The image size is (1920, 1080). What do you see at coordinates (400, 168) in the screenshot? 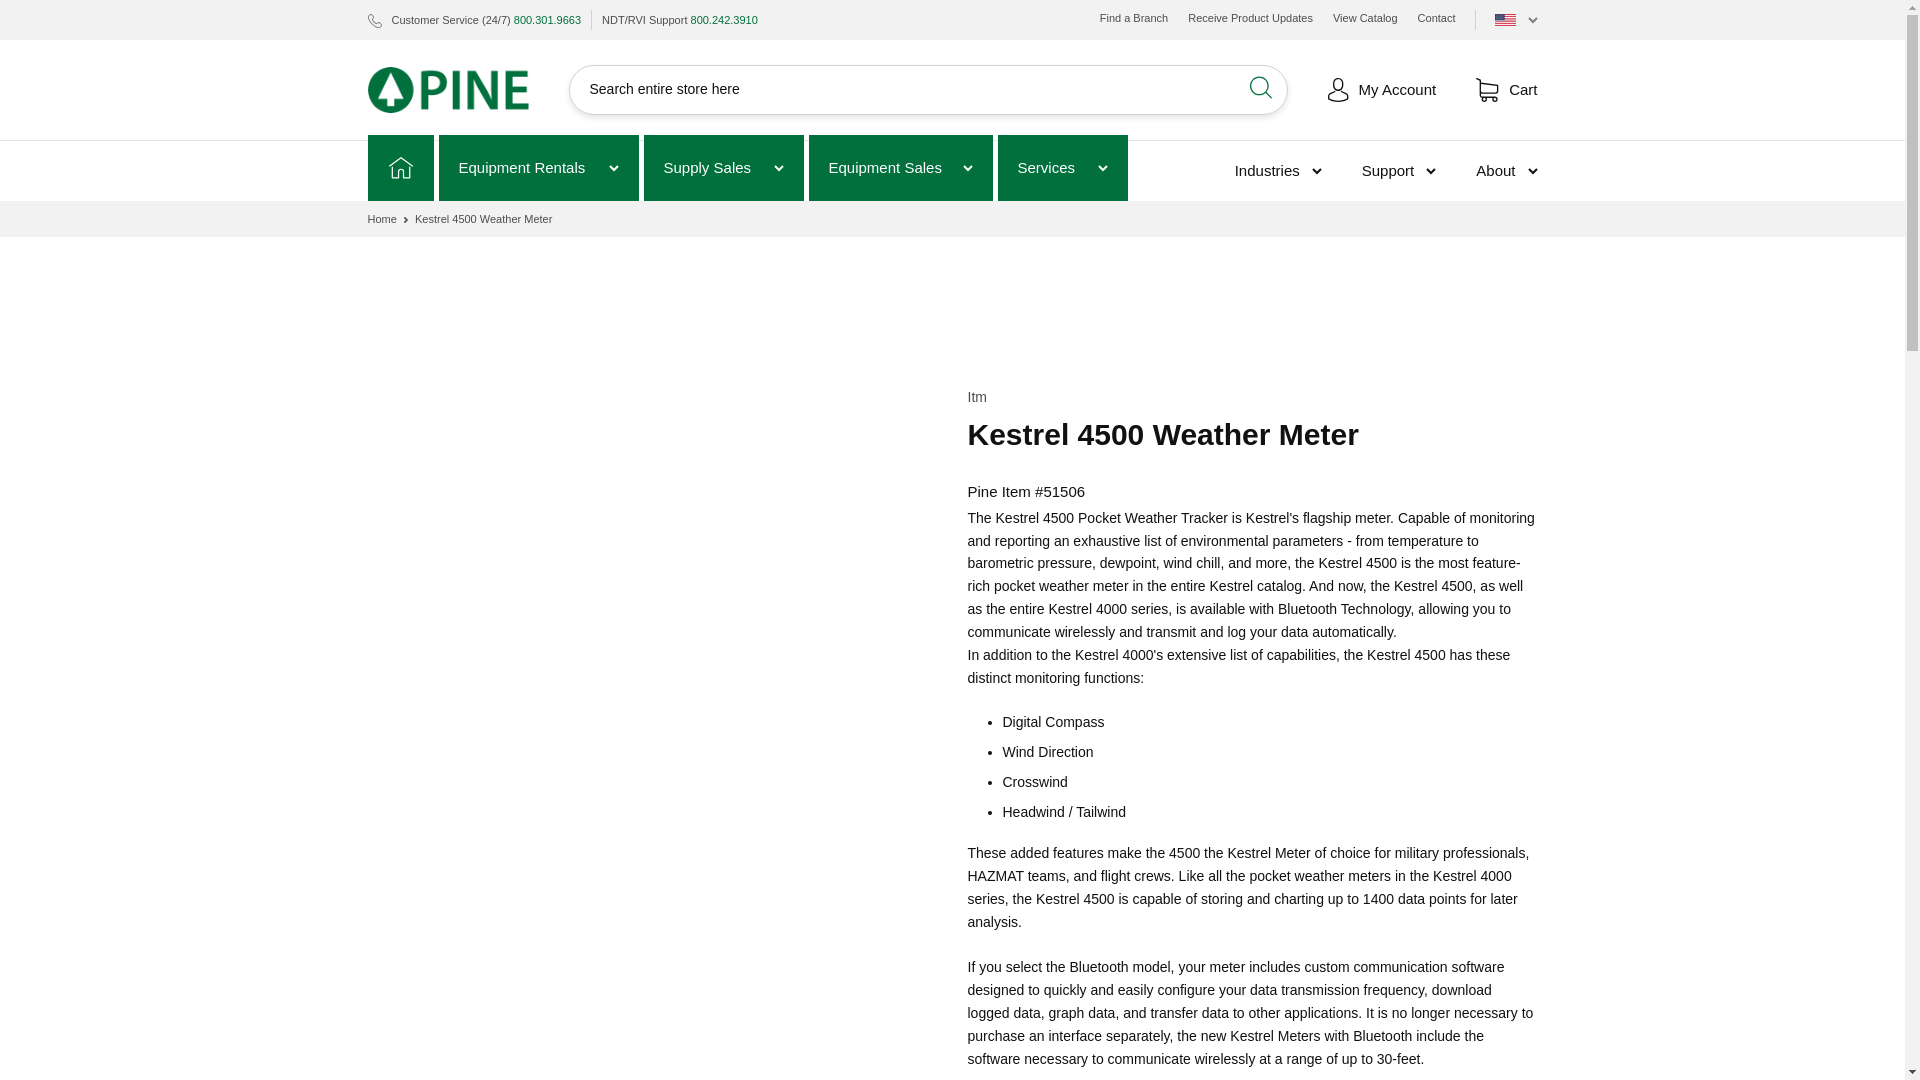
I see `Home` at bounding box center [400, 168].